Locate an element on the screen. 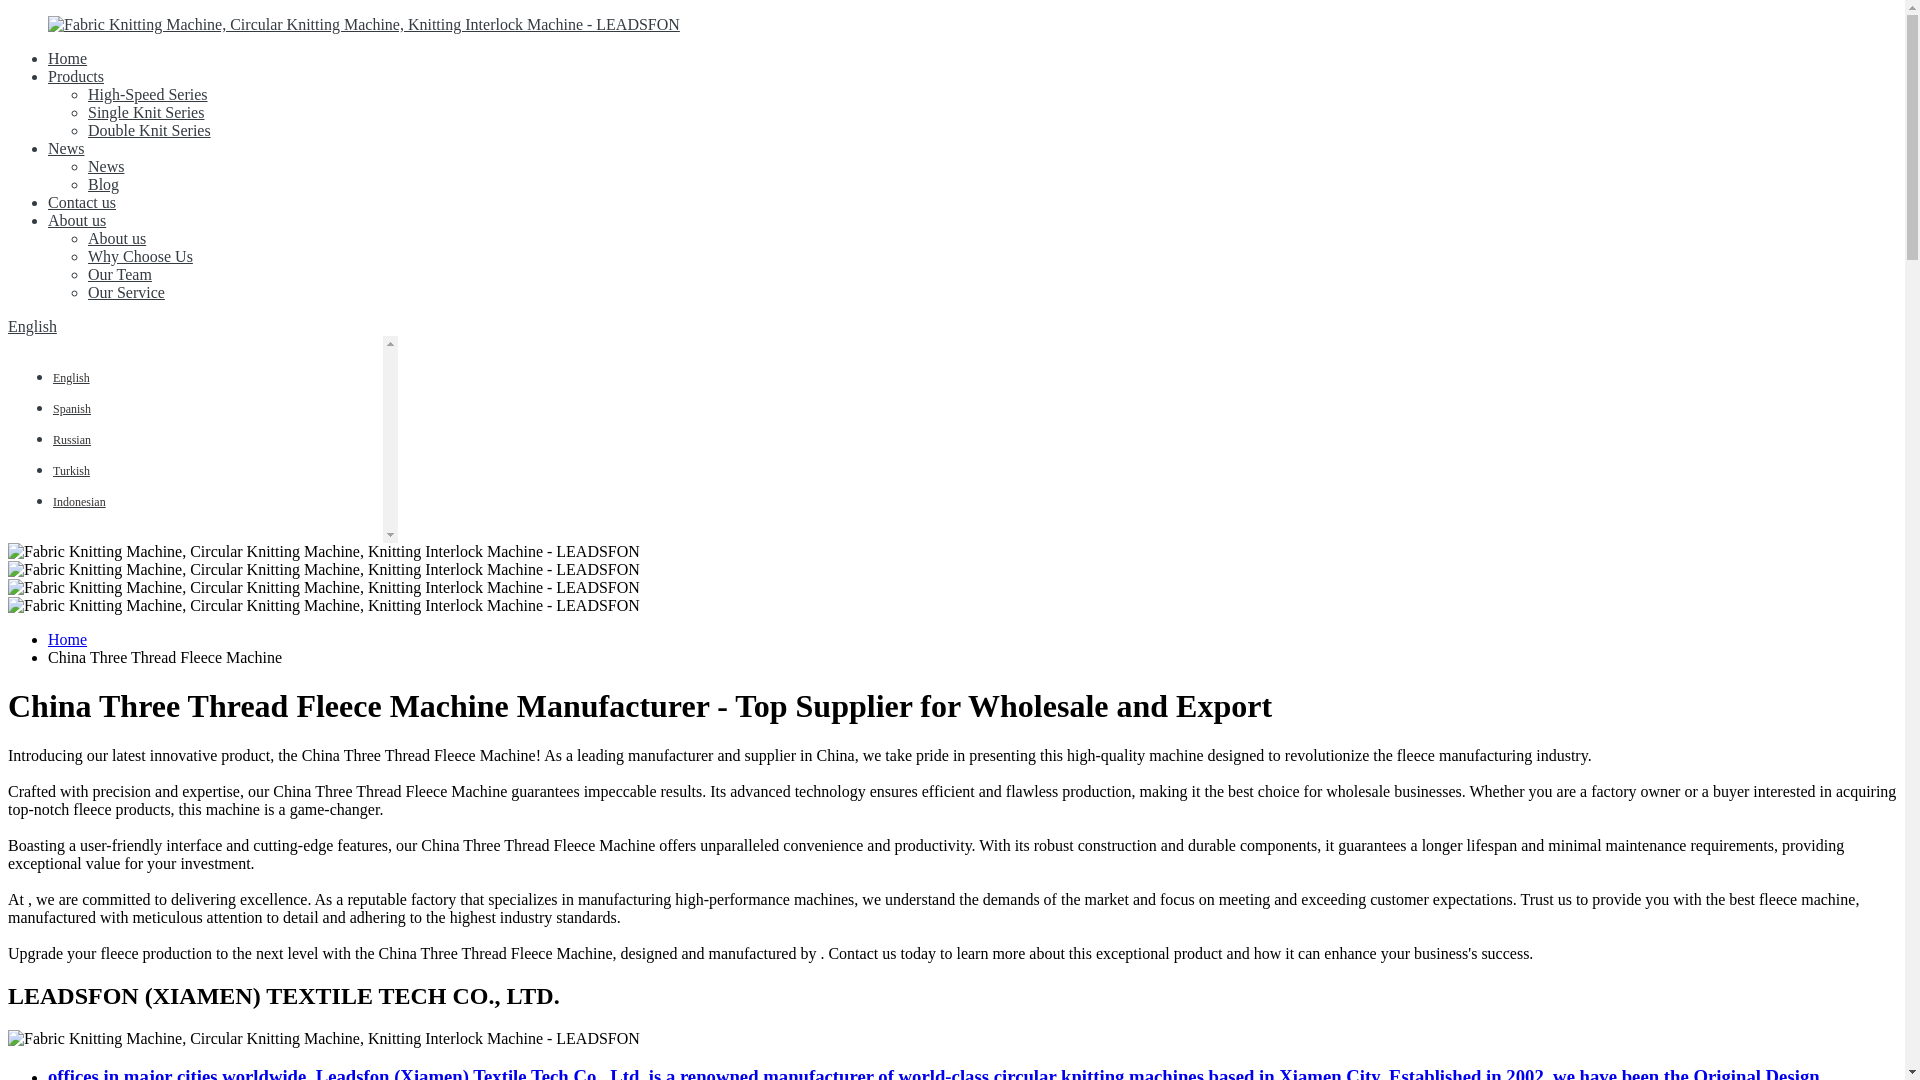 This screenshot has width=1920, height=1080. Turkish is located at coordinates (72, 470).